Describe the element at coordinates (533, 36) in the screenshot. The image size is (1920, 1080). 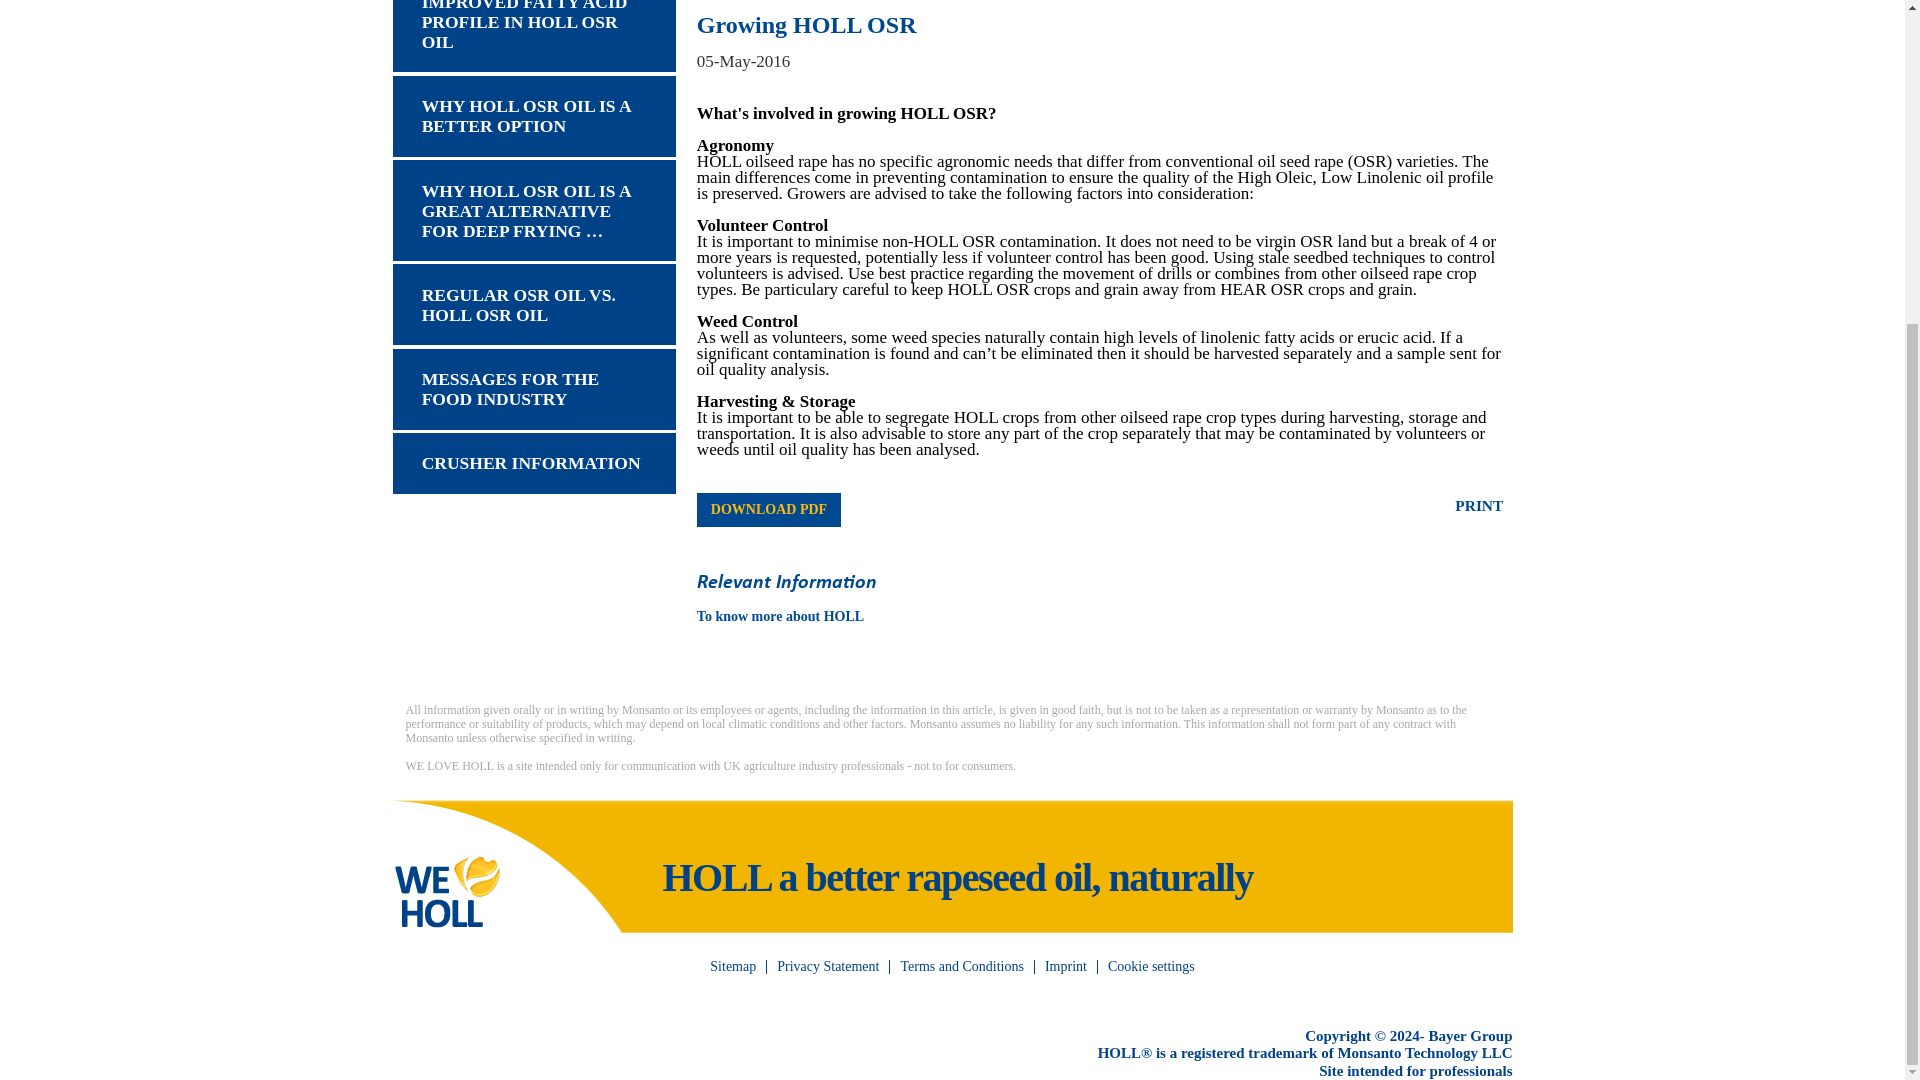
I see `IMPROVED FATTY ACID PROFILE IN HOLL OSR OIL` at that location.